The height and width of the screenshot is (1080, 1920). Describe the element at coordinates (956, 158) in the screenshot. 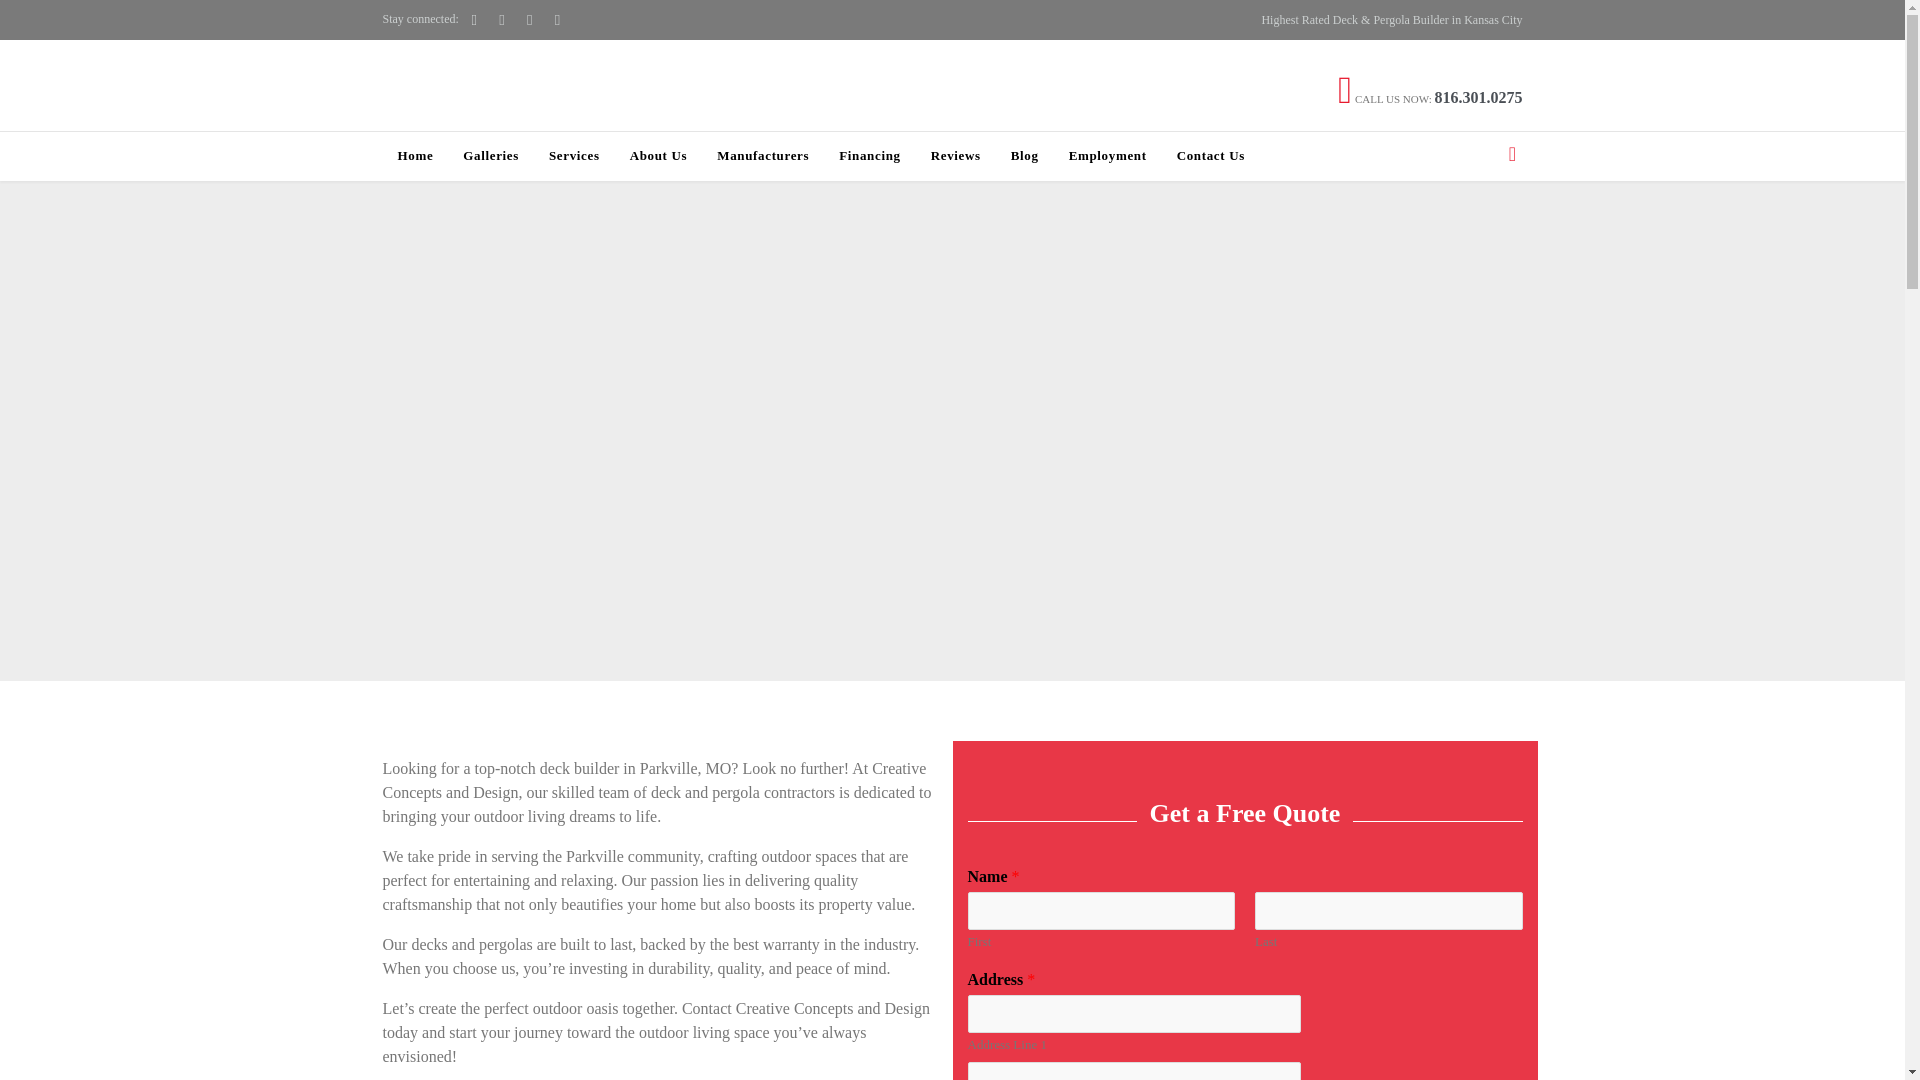

I see `Reviews` at that location.